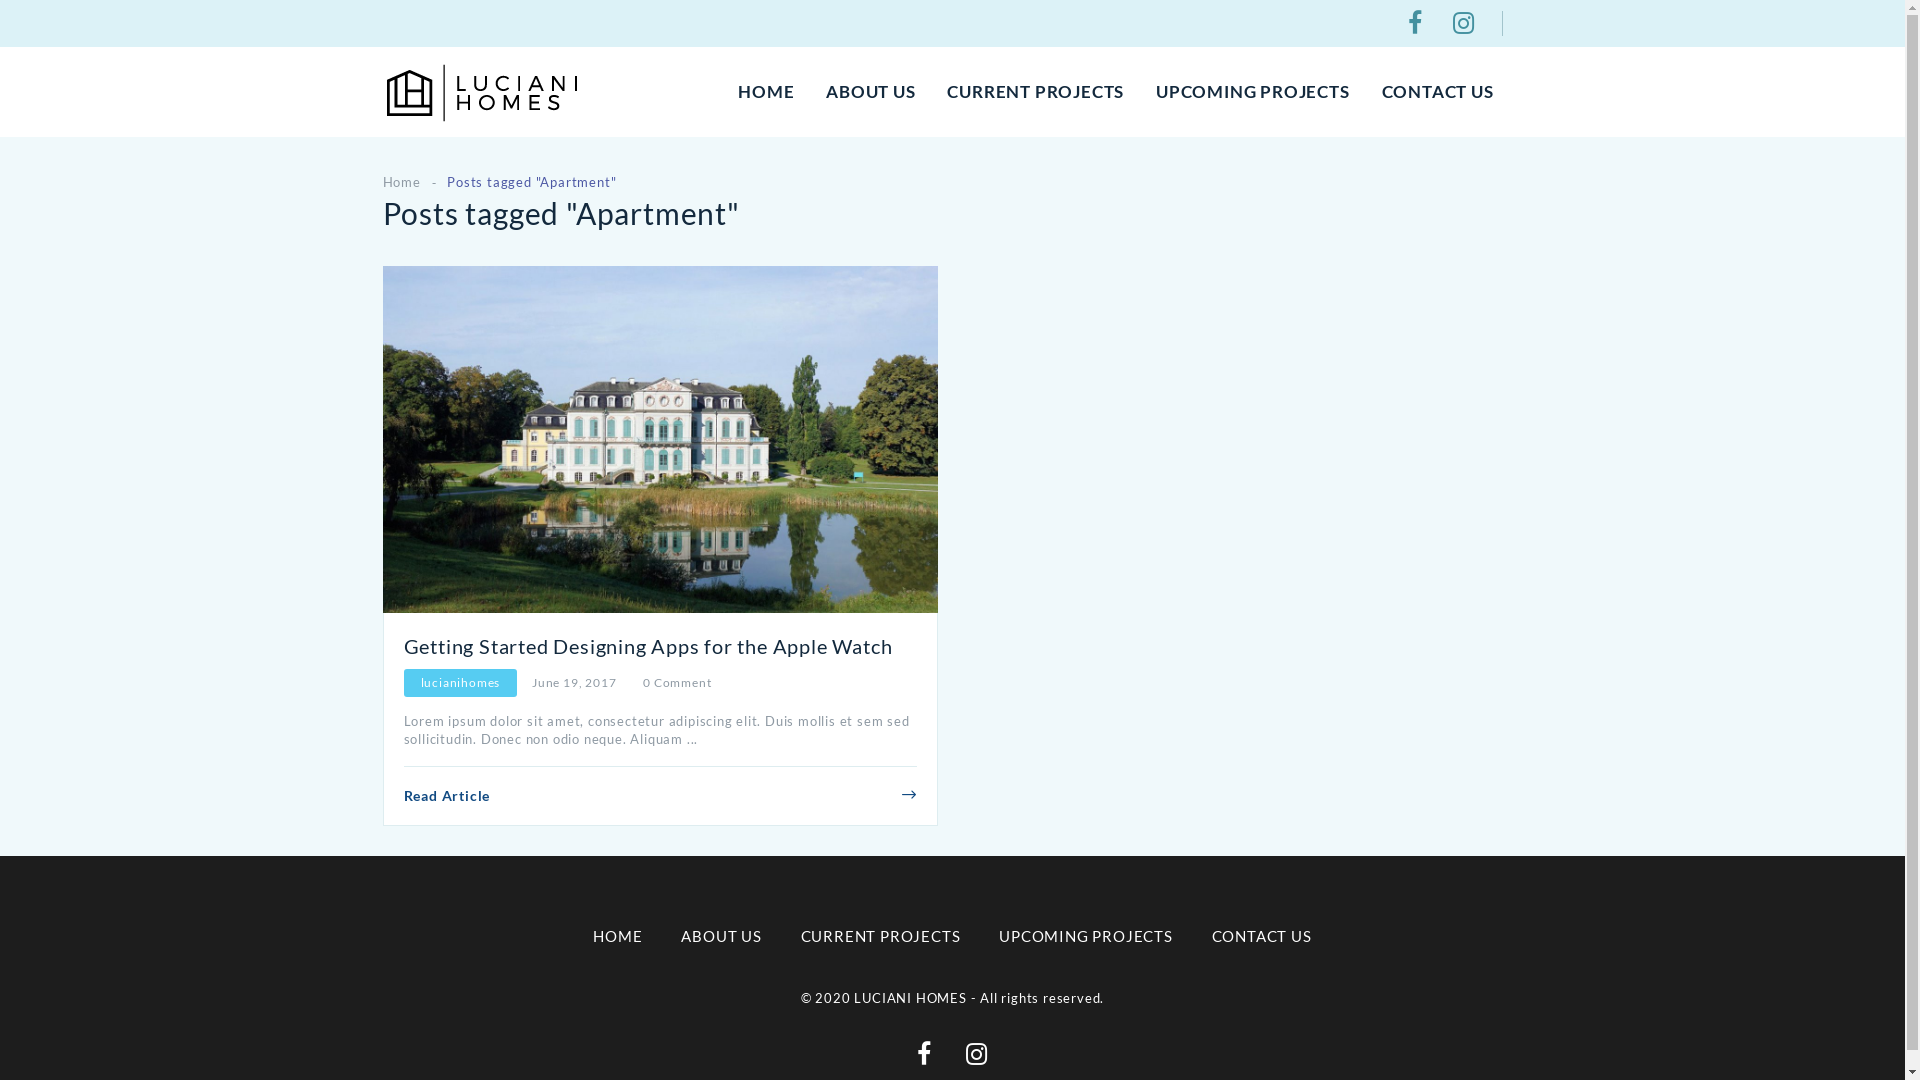 The height and width of the screenshot is (1080, 1920). Describe the element at coordinates (460, 682) in the screenshot. I see `lucianihomes` at that location.